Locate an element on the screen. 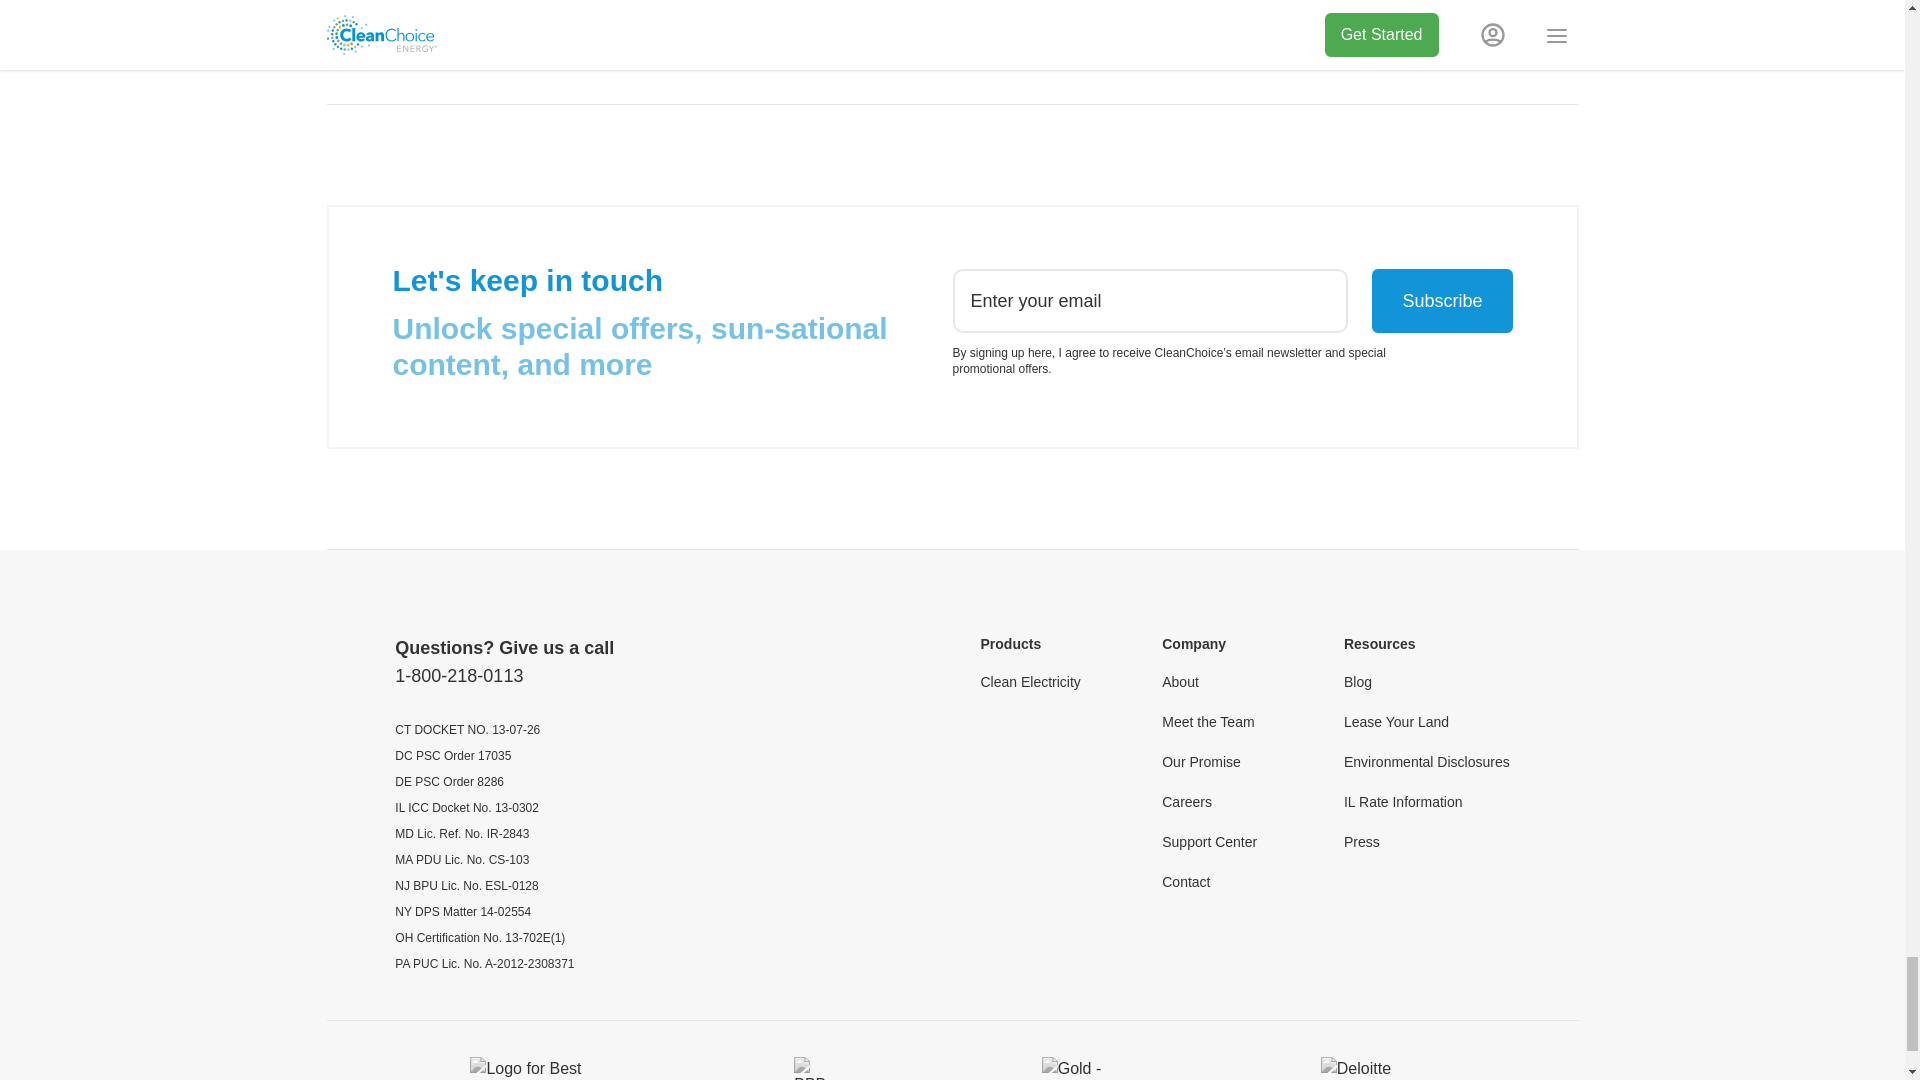 This screenshot has height=1080, width=1920. 1-800-218-0113 is located at coordinates (458, 676).